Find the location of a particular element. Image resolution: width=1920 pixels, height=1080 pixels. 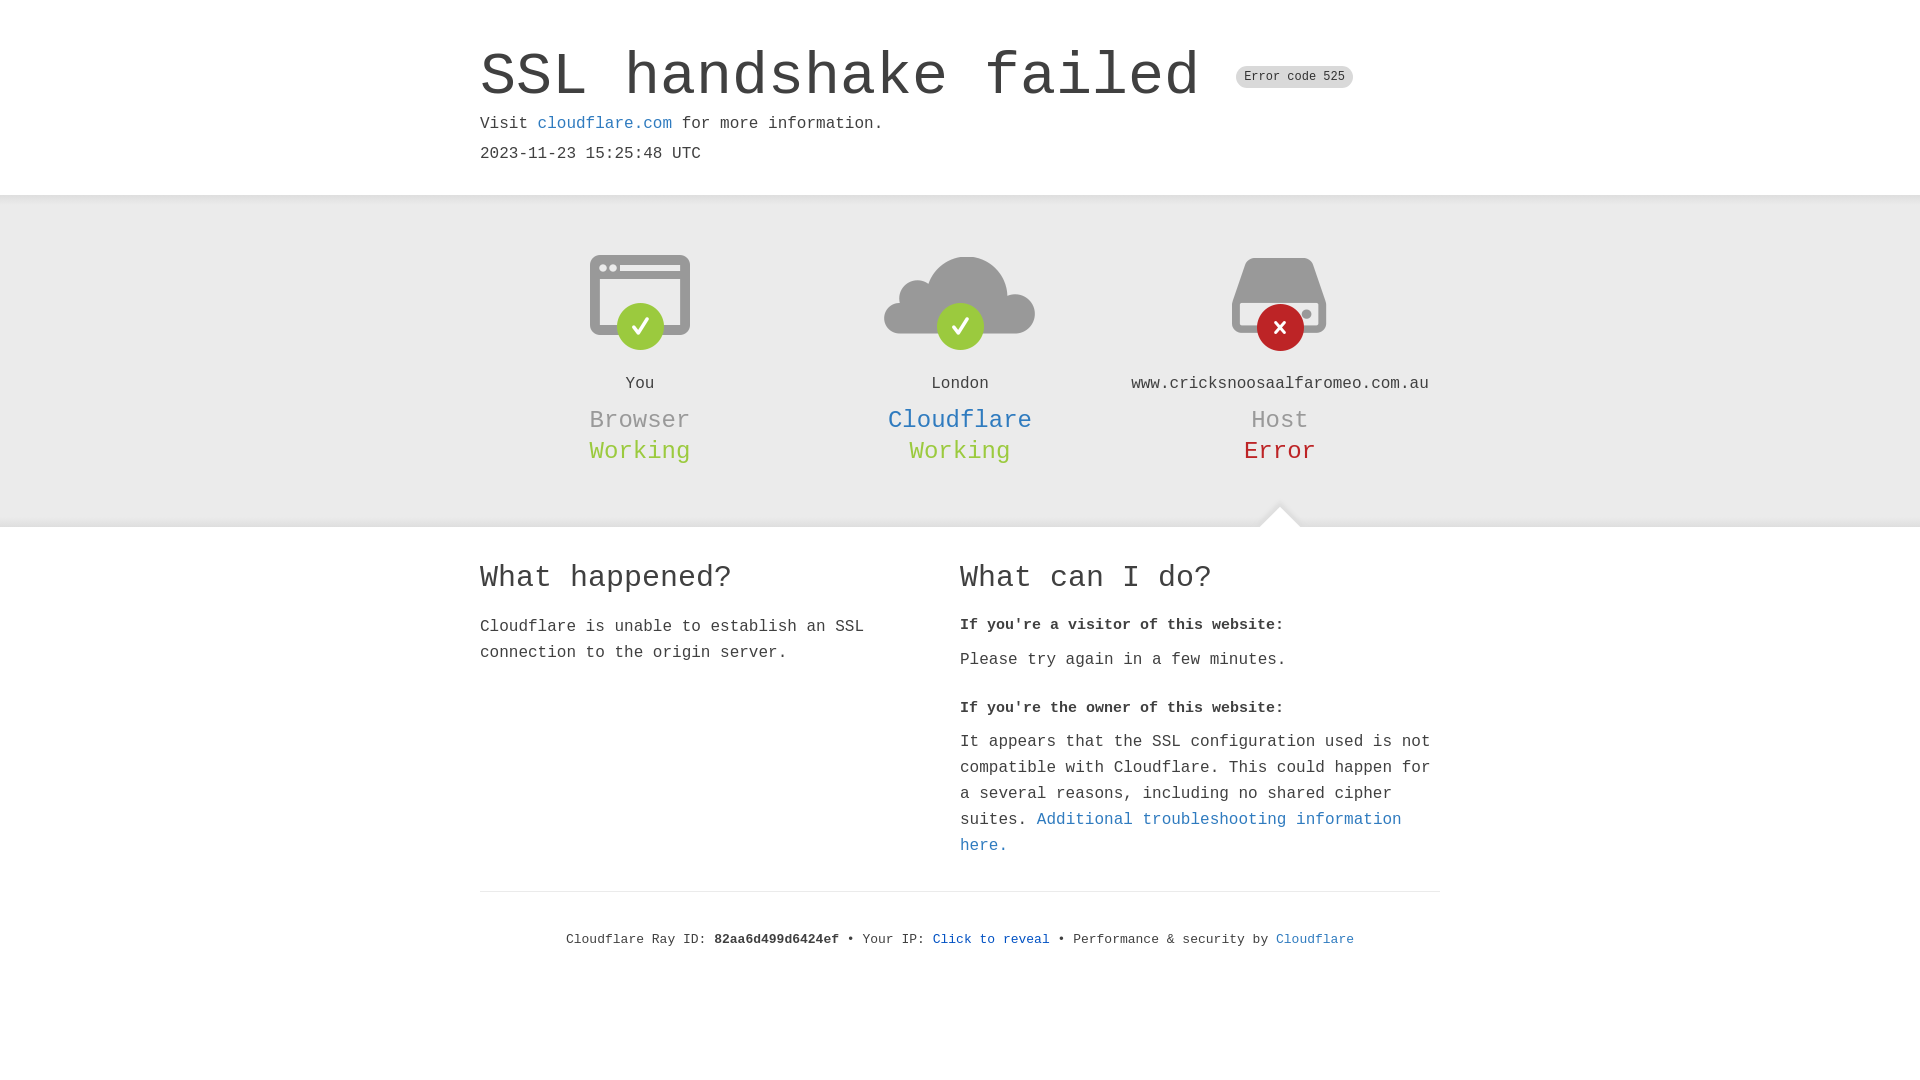

Cloudflare is located at coordinates (1315, 940).